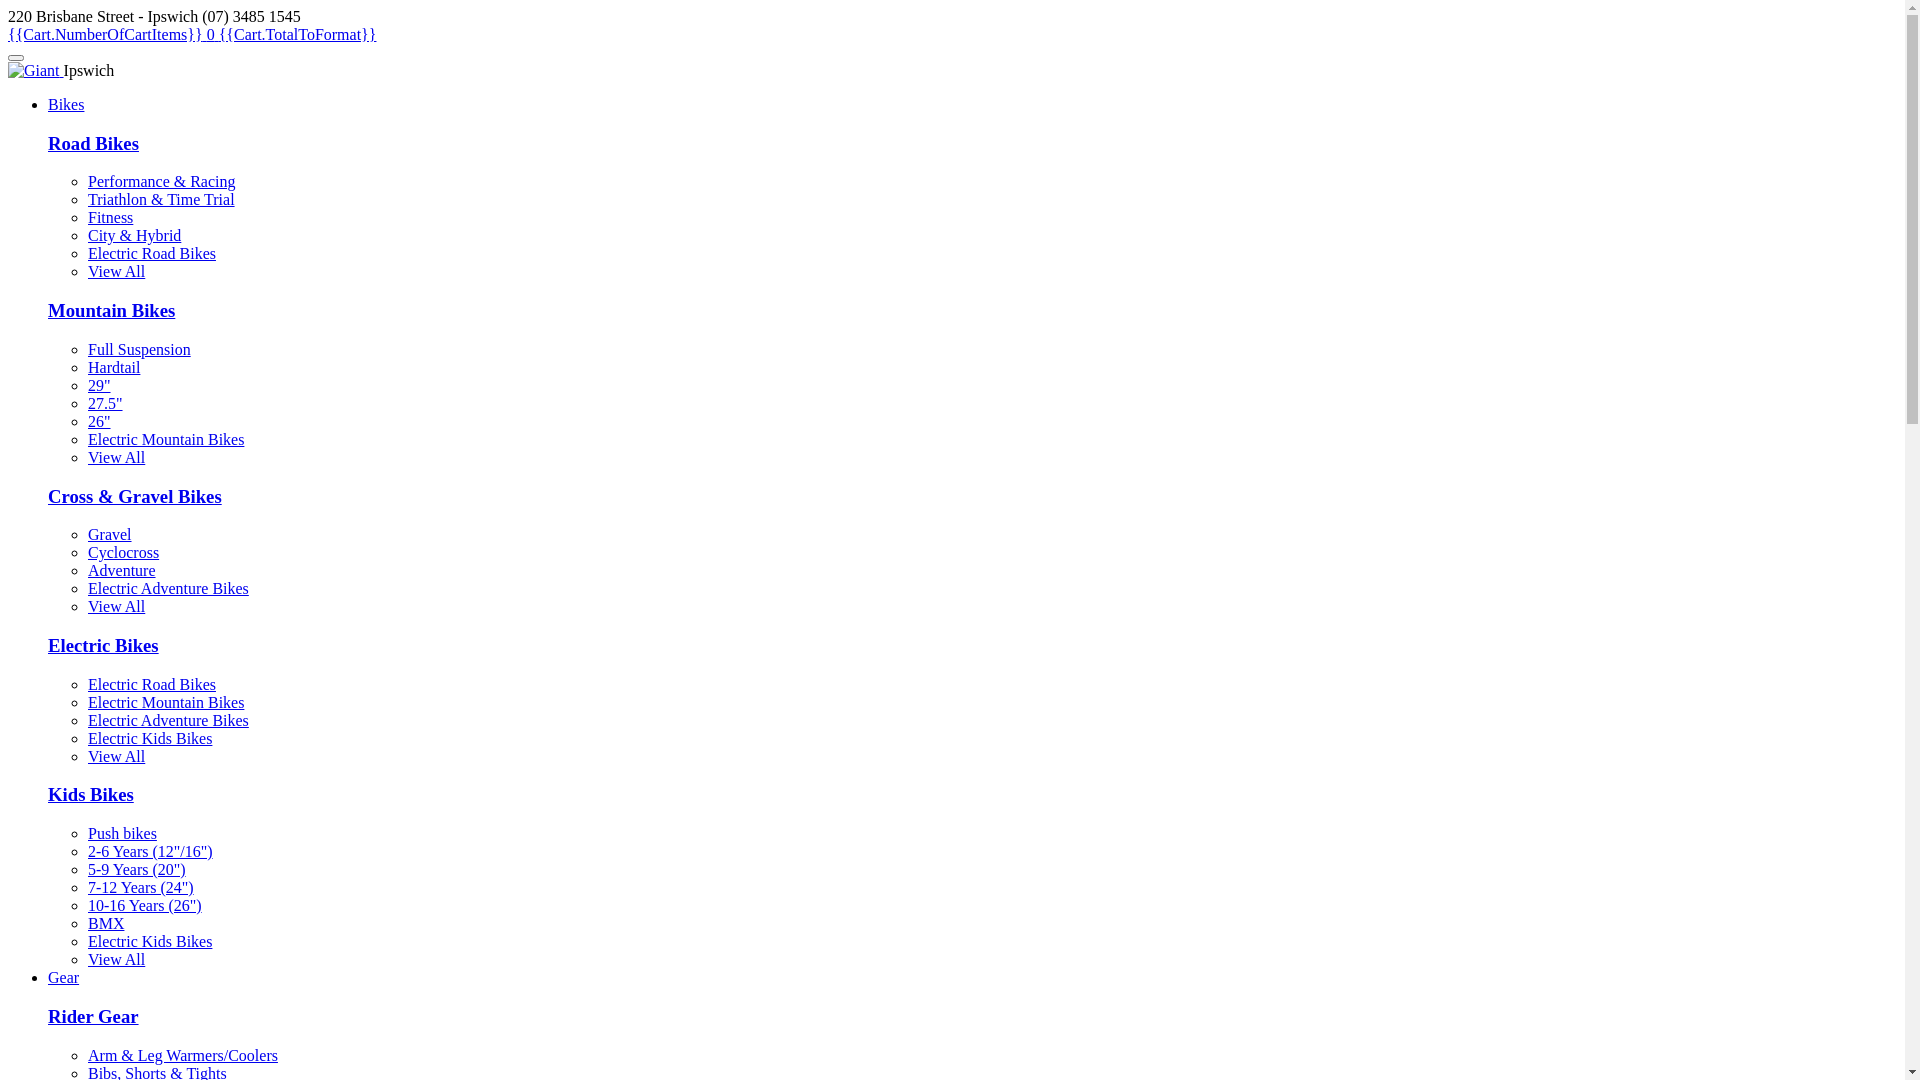 The height and width of the screenshot is (1080, 1920). Describe the element at coordinates (110, 218) in the screenshot. I see `Fitness` at that location.